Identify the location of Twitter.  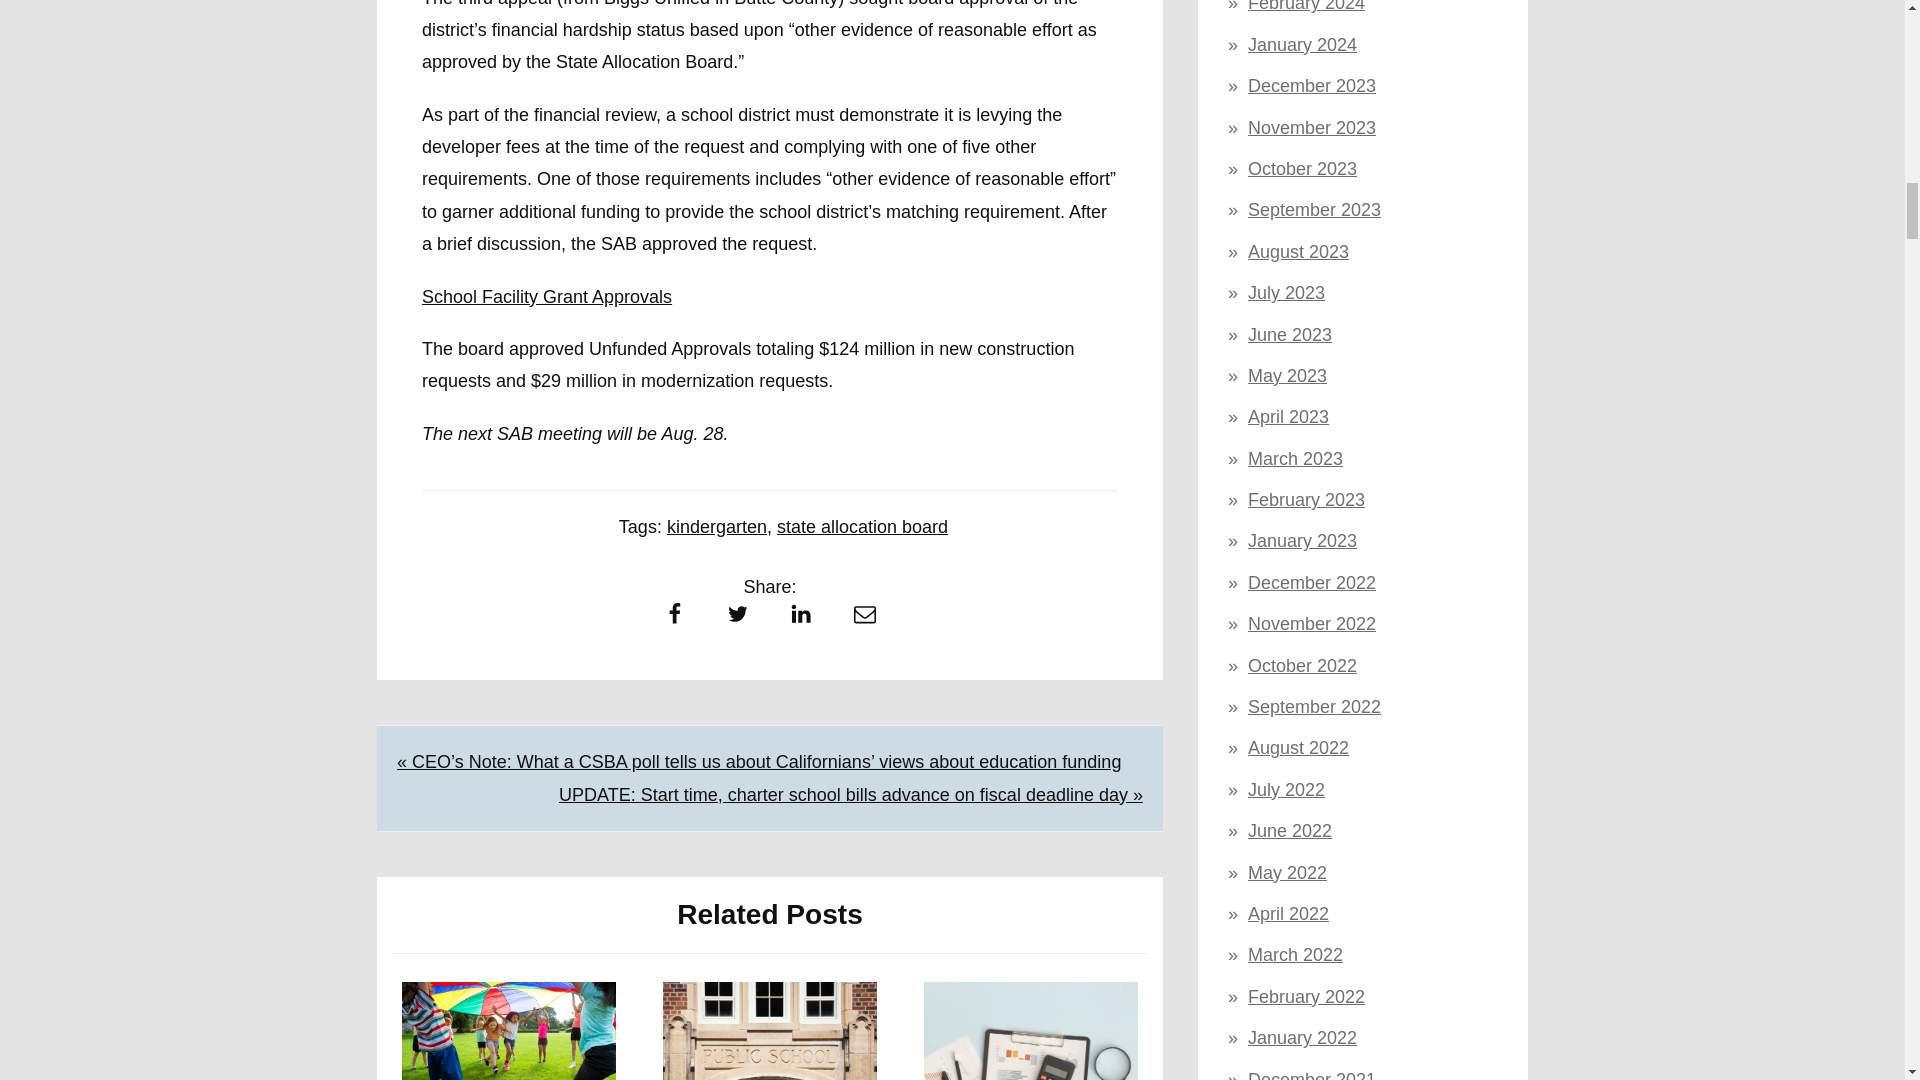
(737, 618).